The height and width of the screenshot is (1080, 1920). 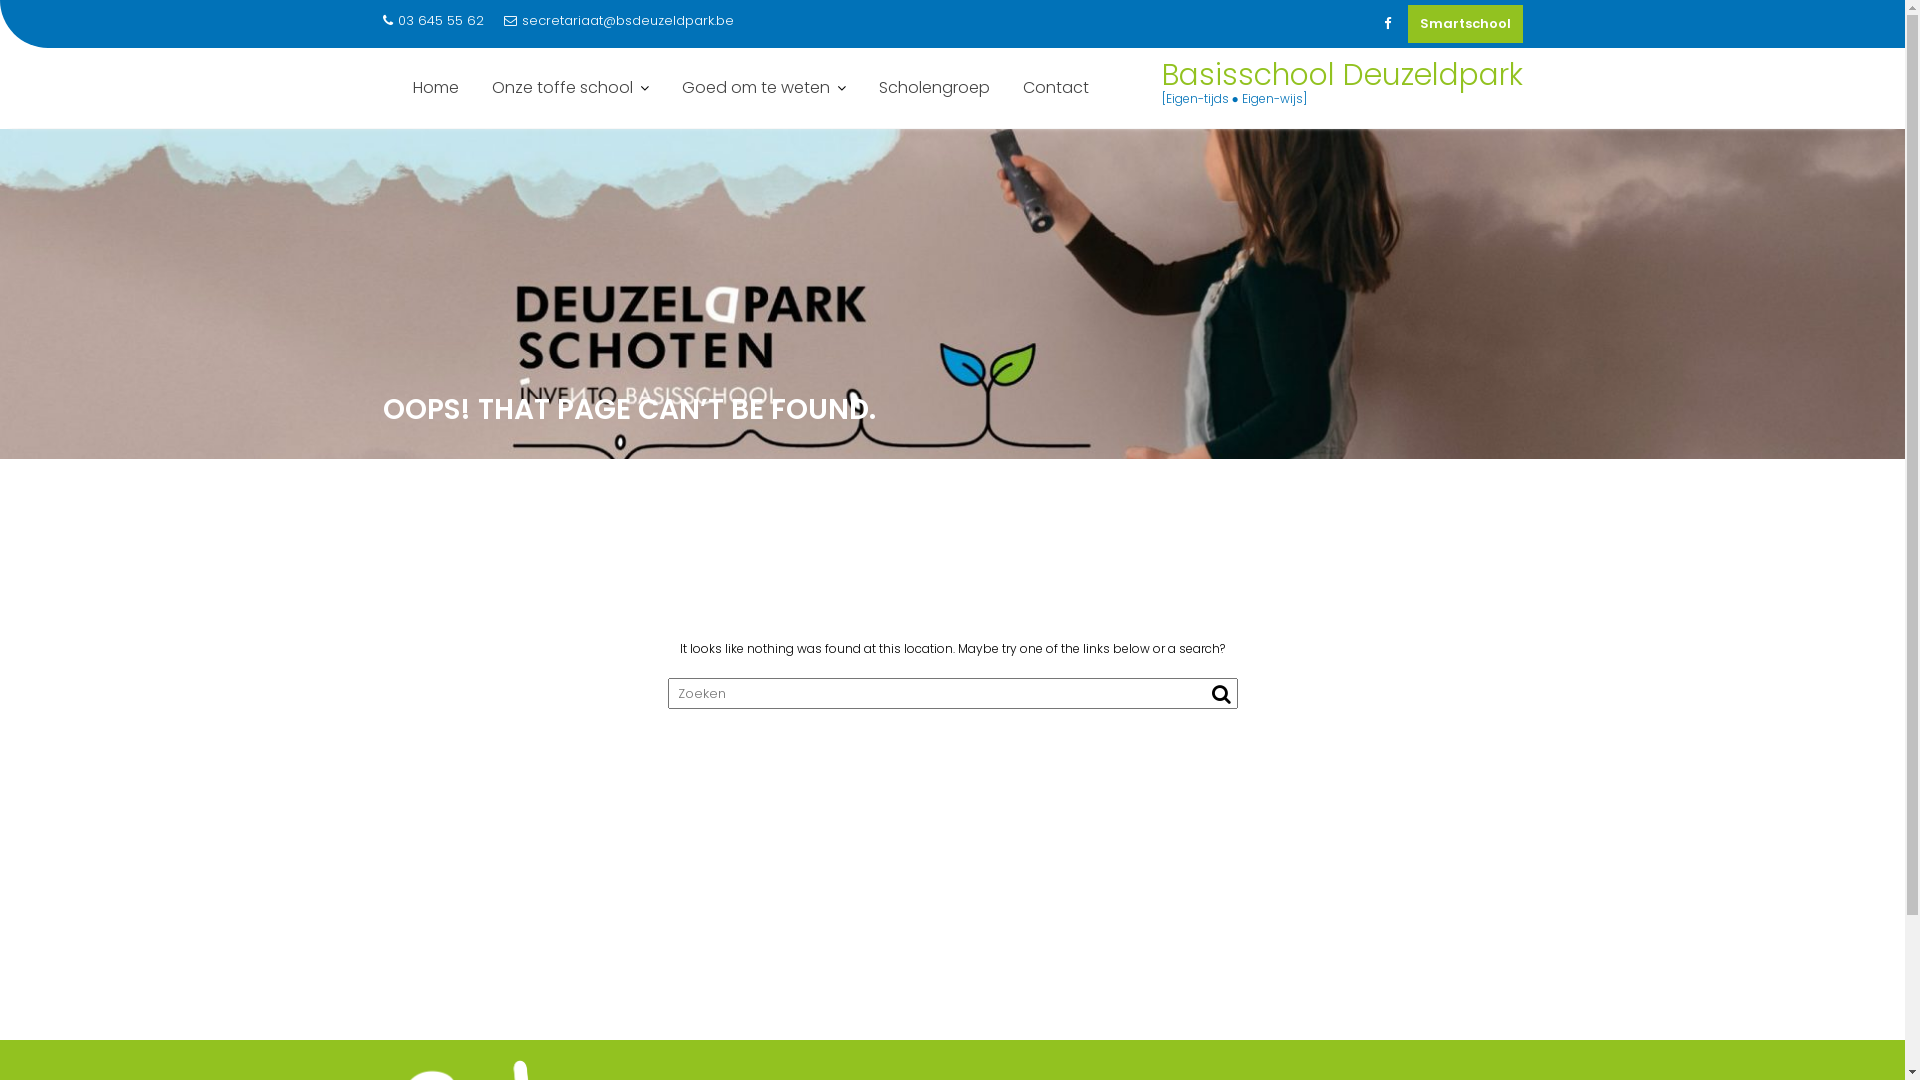 I want to click on Goed om te weten, so click(x=763, y=88).